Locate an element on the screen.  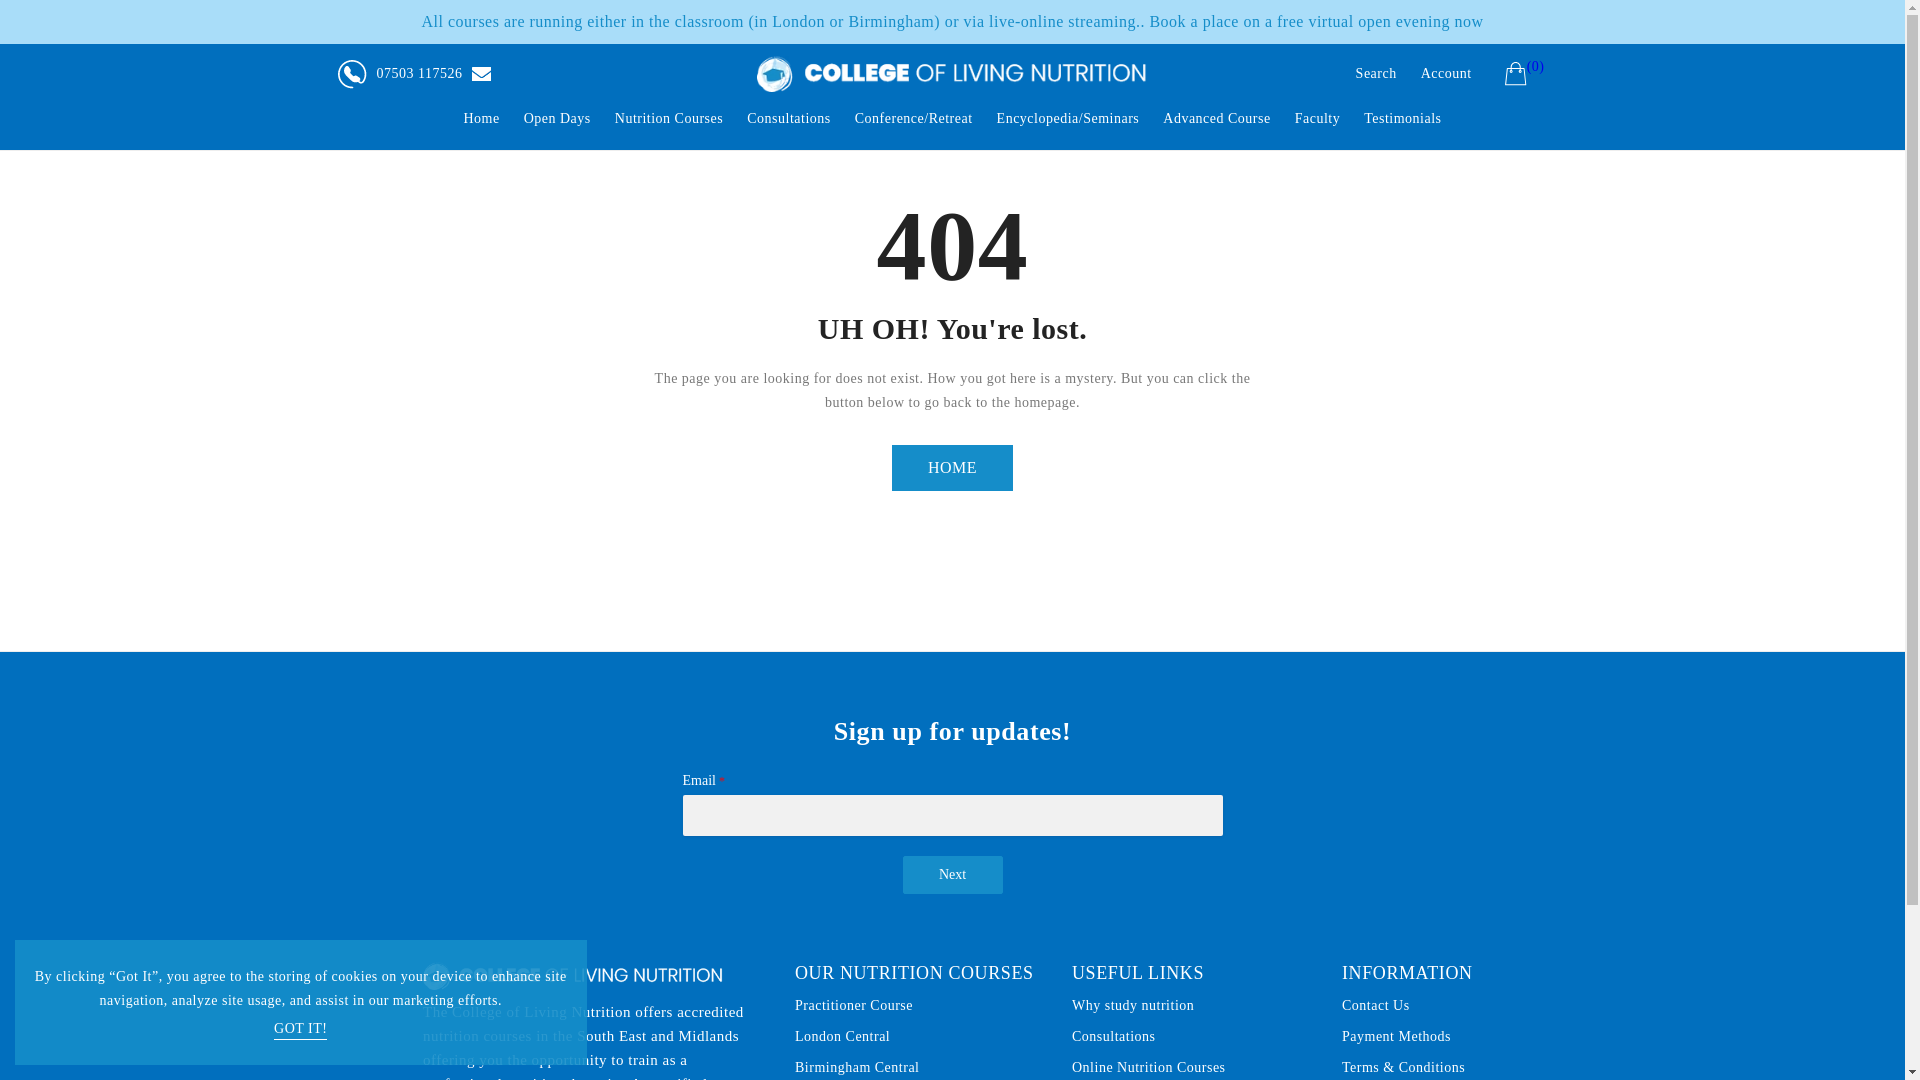
Testimonials is located at coordinates (1402, 122).